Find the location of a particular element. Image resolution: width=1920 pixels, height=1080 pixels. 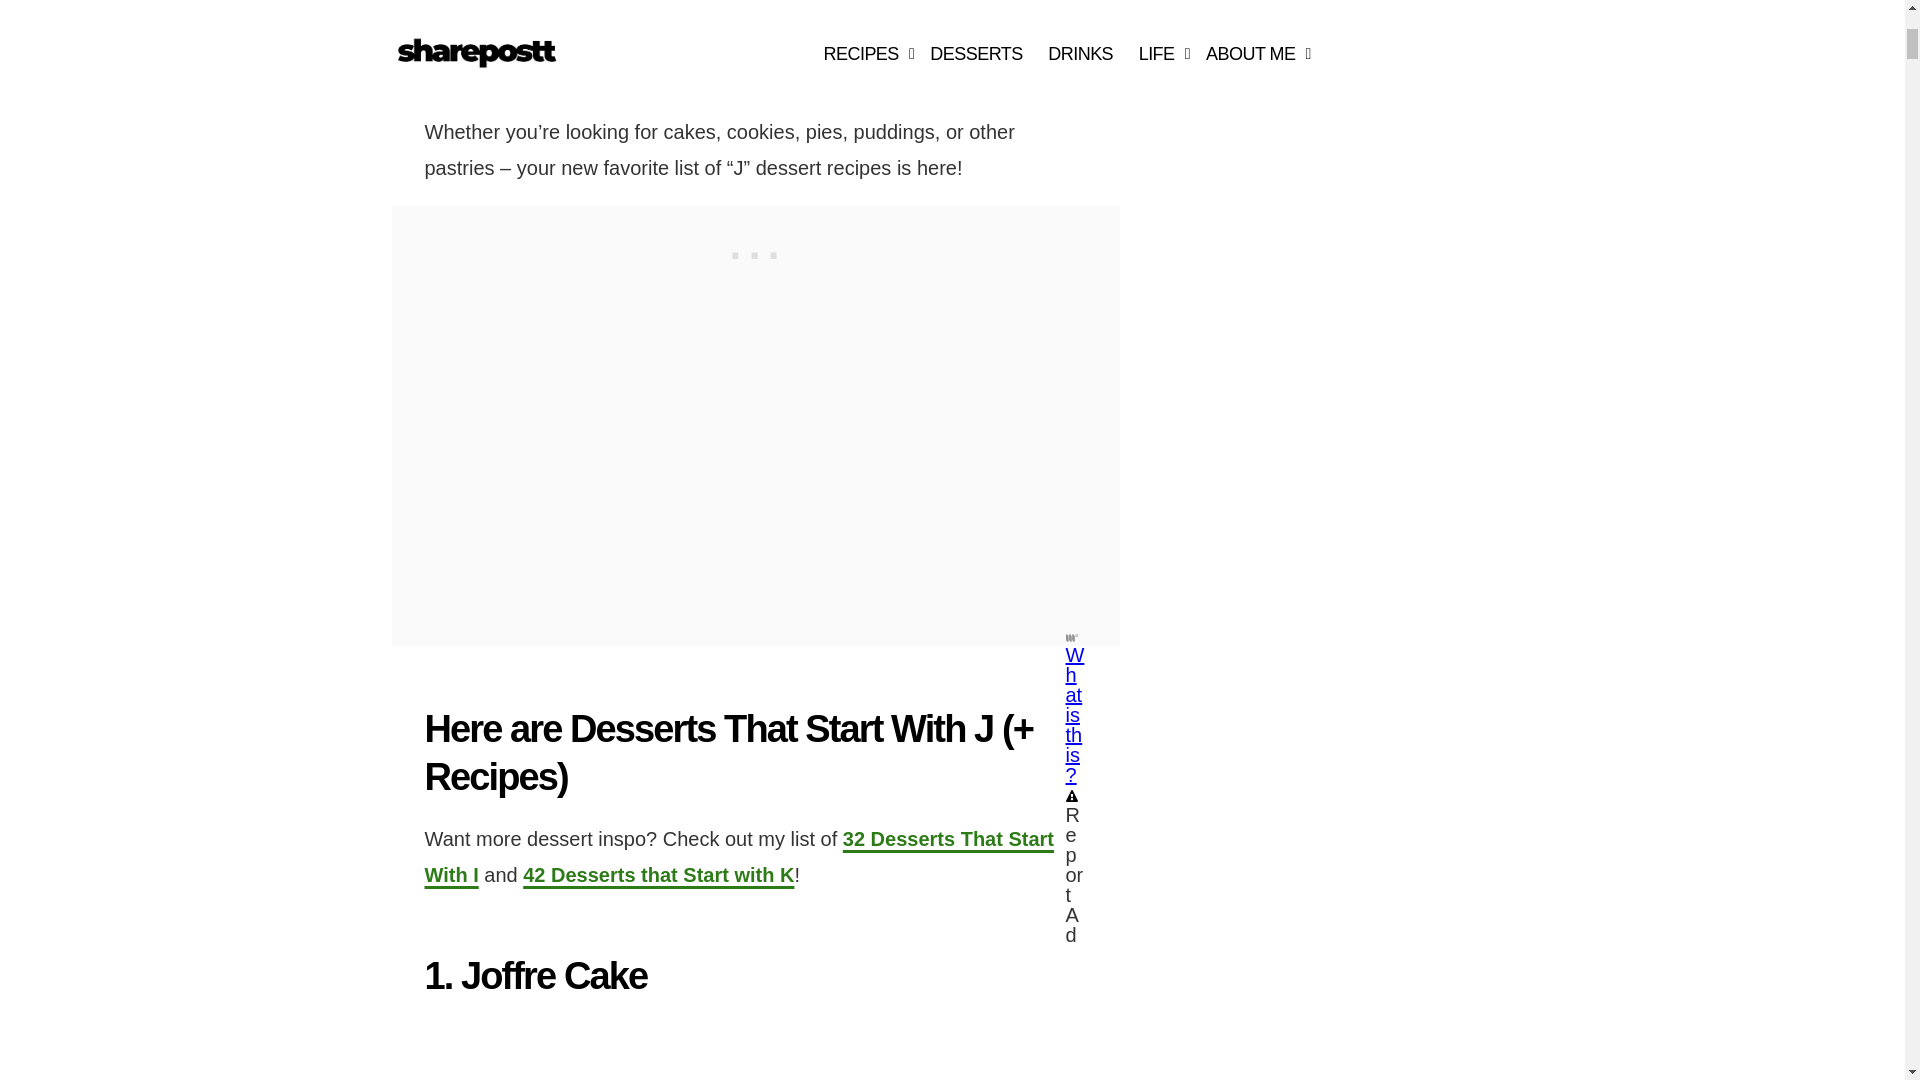

42 Desserts that Start with K is located at coordinates (658, 874).